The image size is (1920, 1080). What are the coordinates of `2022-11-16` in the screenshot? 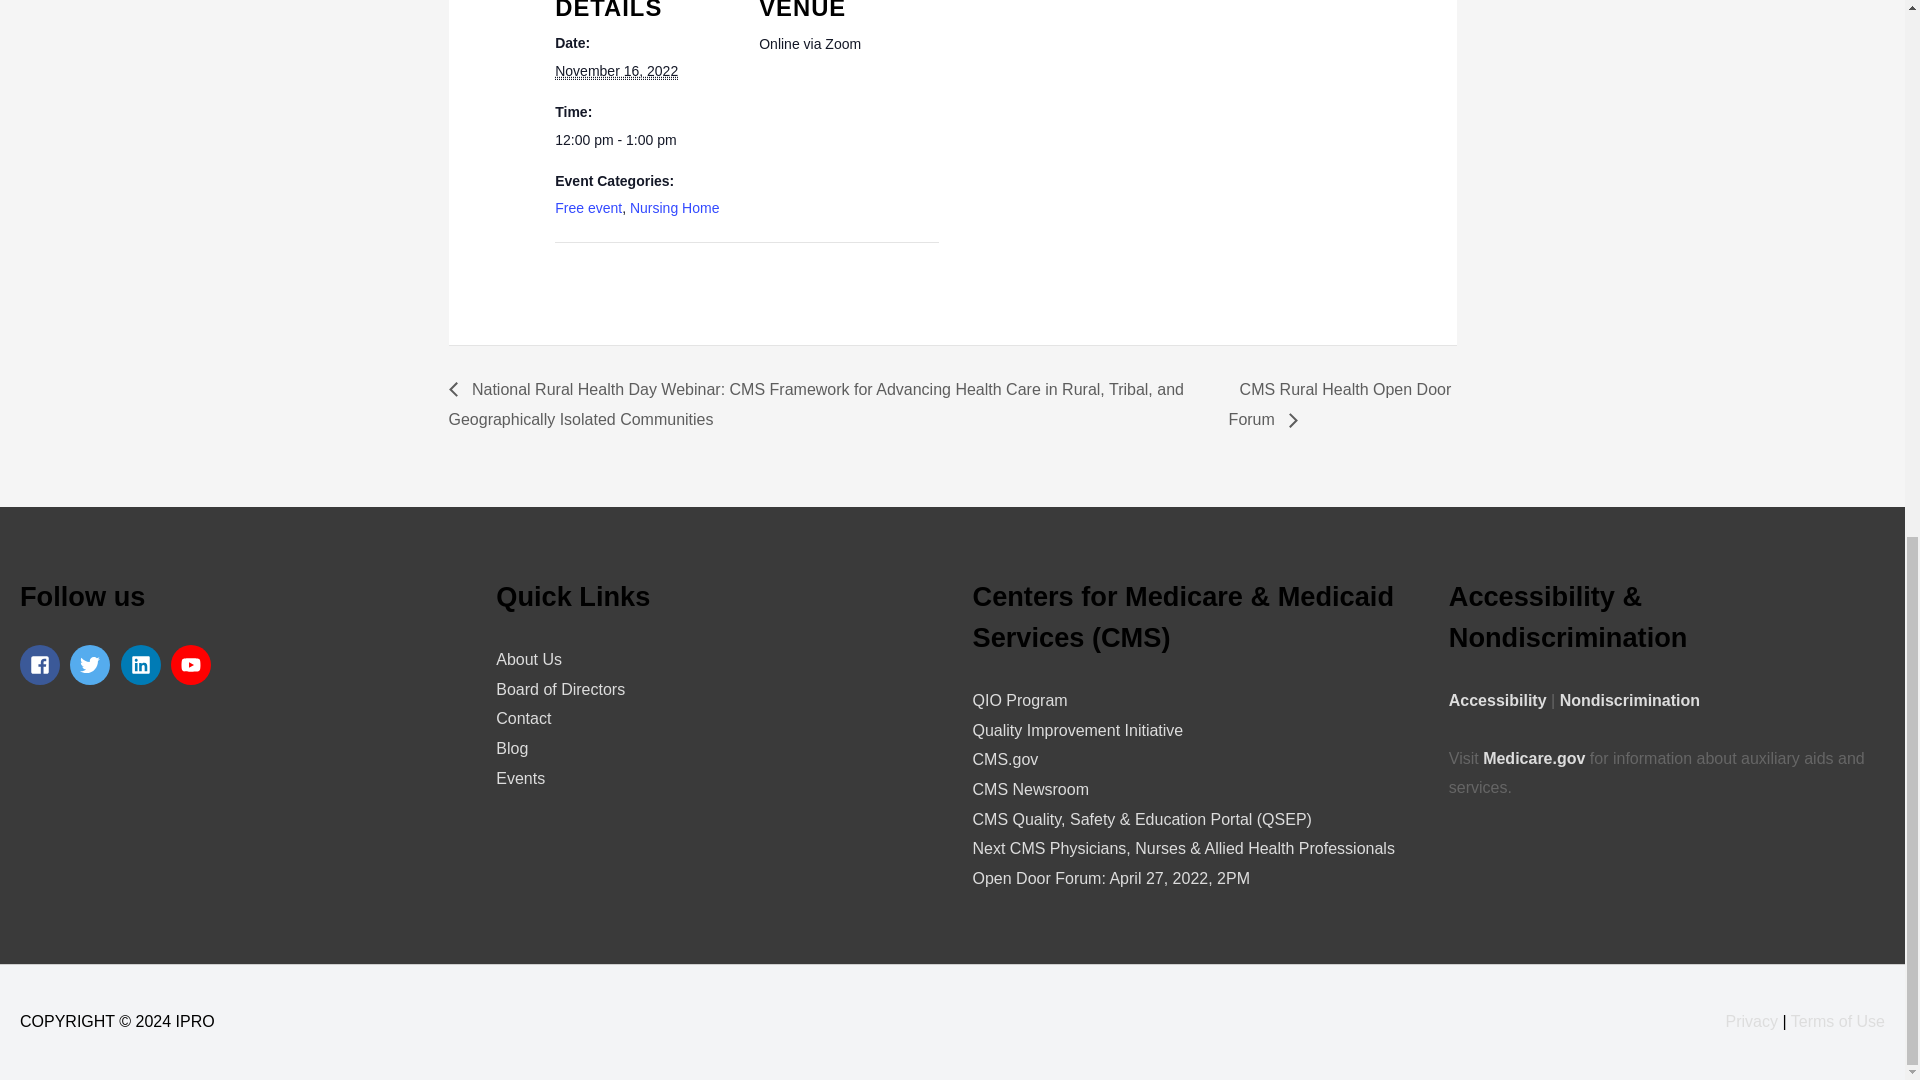 It's located at (644, 141).